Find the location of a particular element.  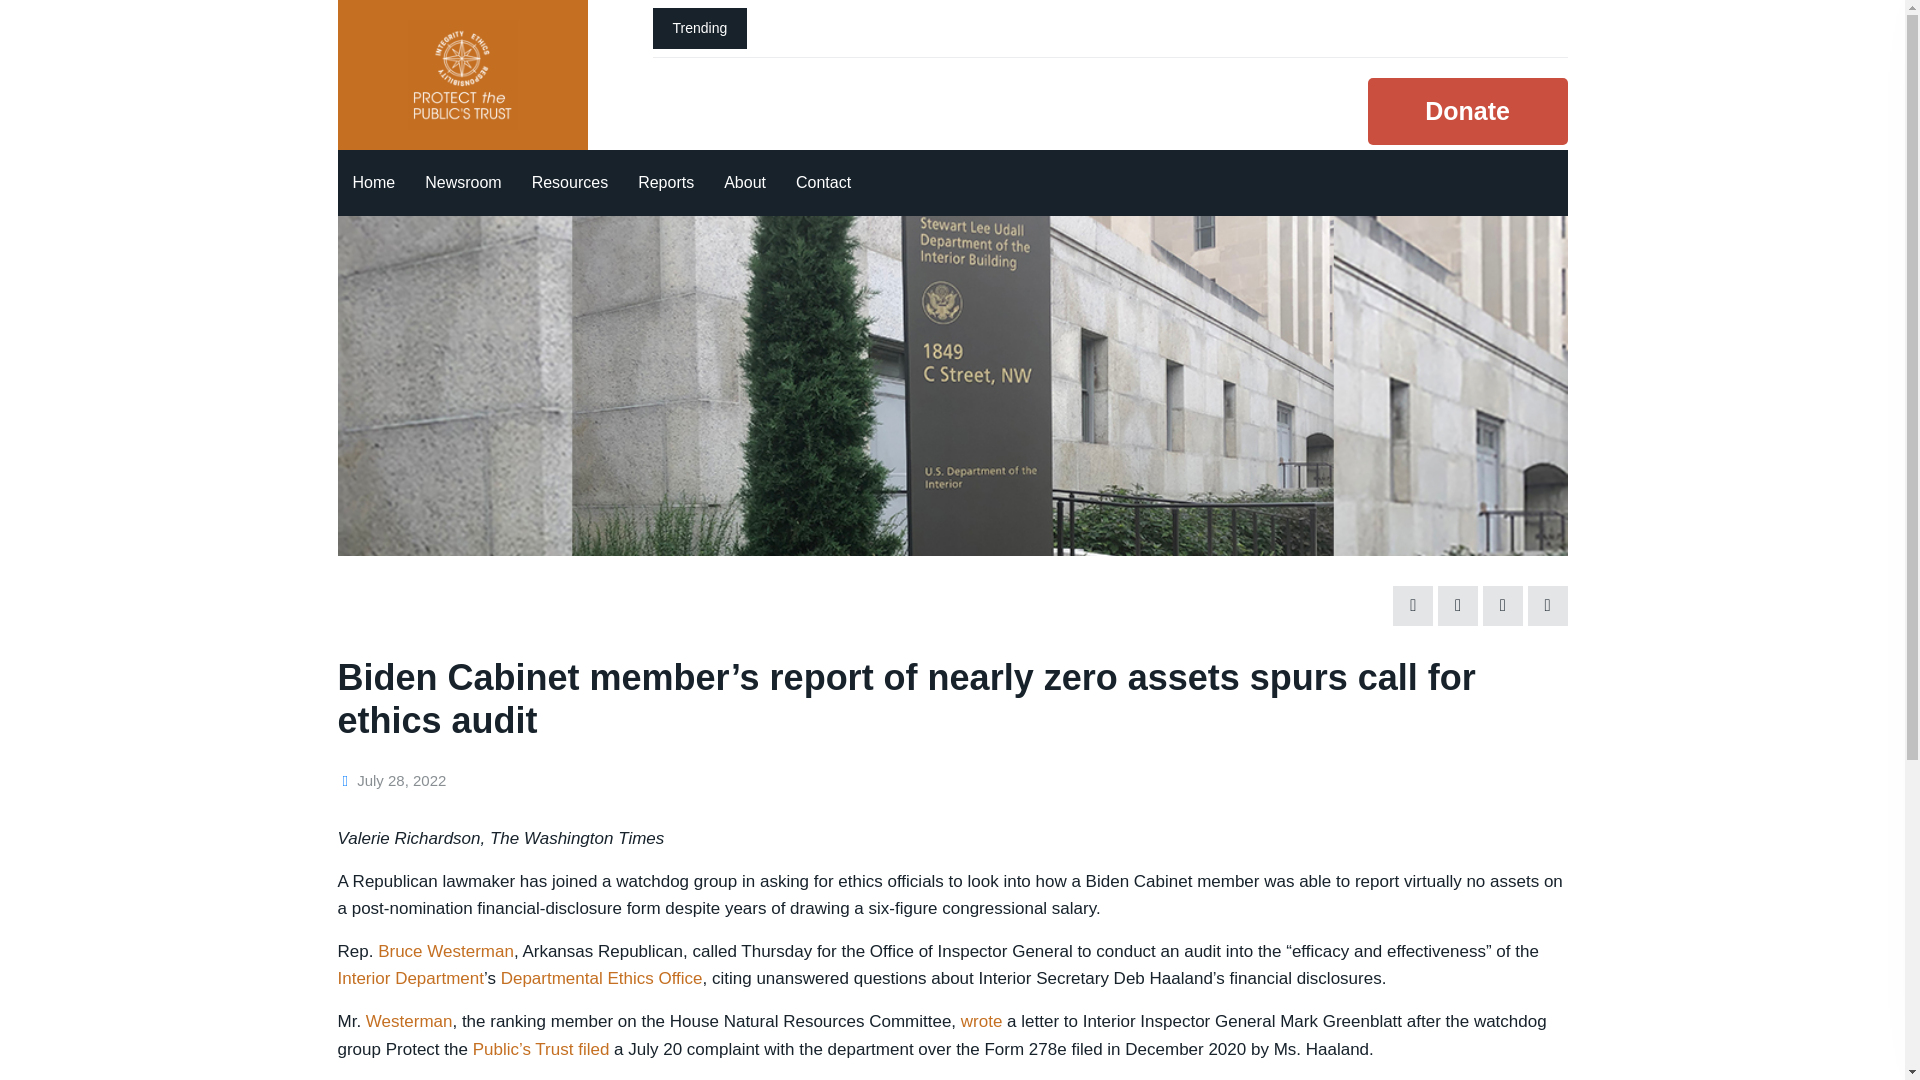

Resources is located at coordinates (569, 183).